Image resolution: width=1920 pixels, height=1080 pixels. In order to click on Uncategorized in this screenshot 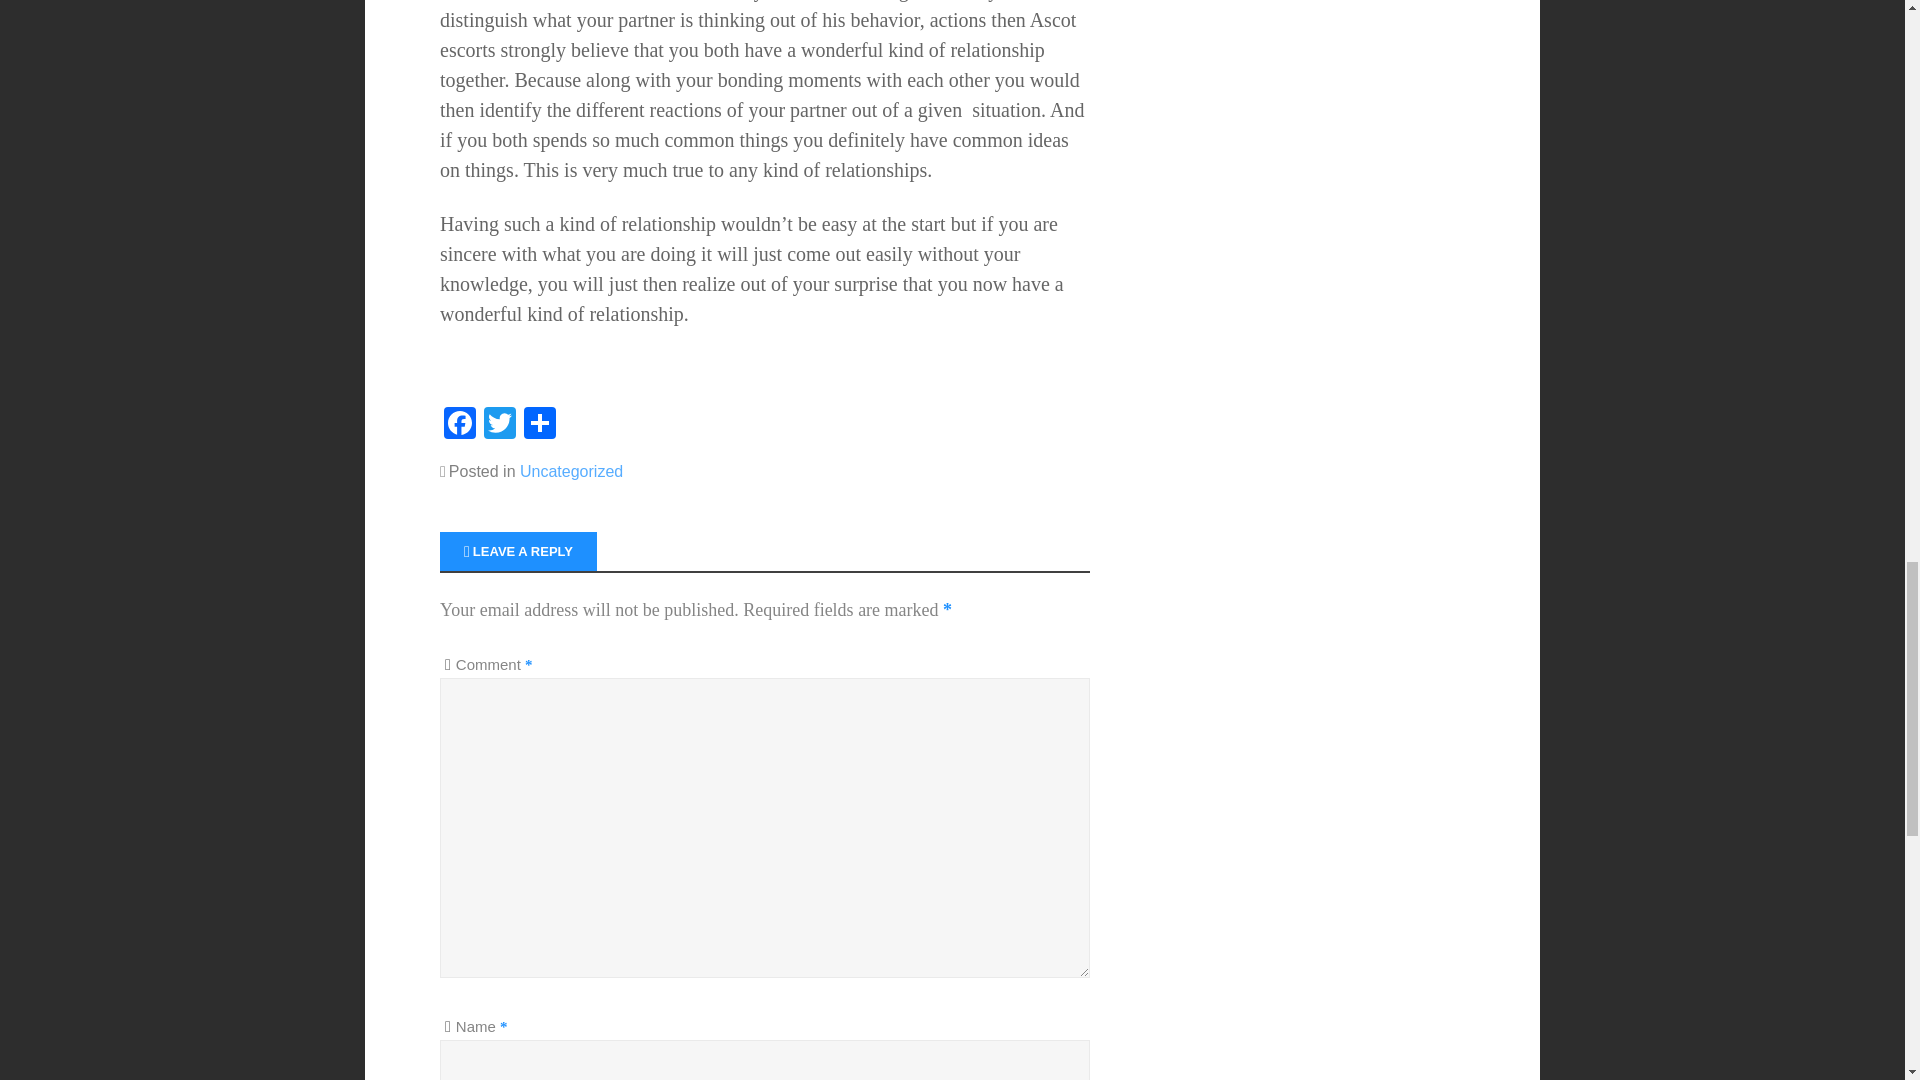, I will do `click(571, 471)`.